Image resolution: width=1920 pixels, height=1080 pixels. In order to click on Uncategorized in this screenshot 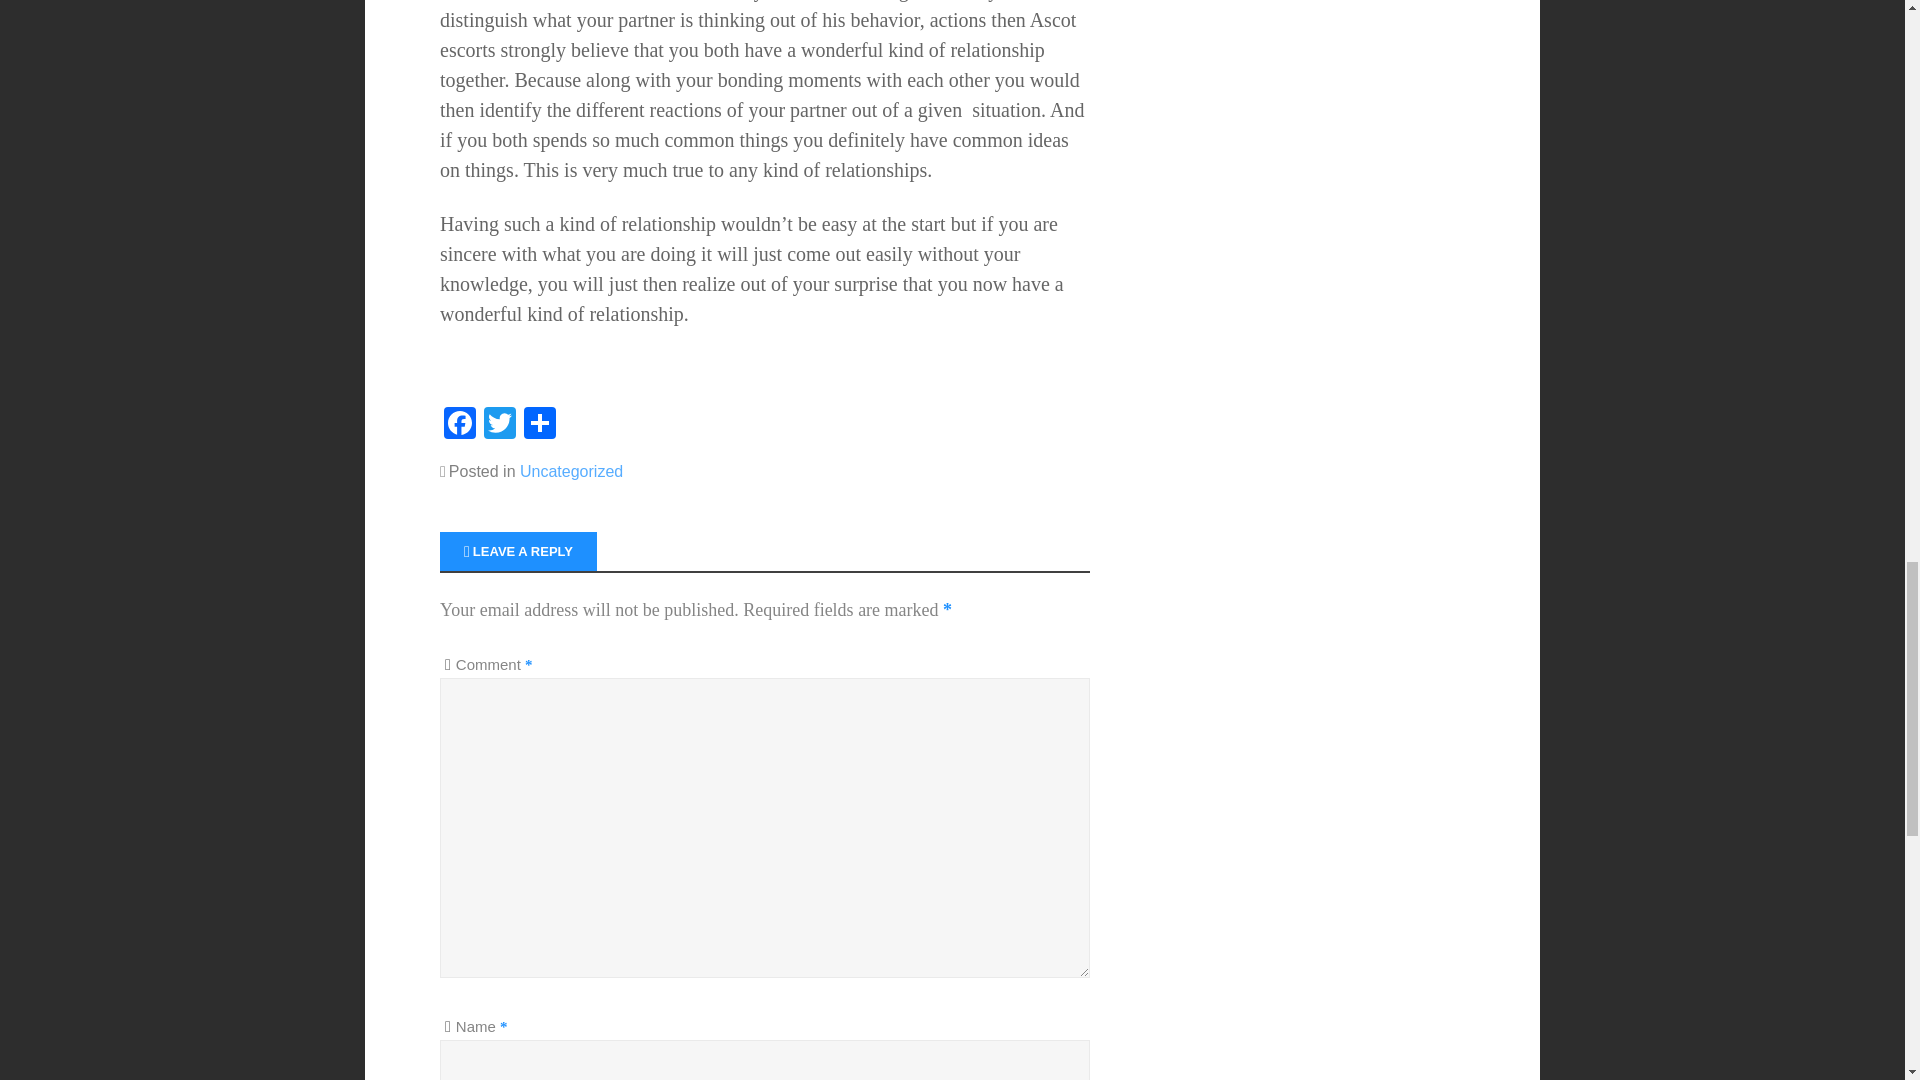, I will do `click(571, 471)`.